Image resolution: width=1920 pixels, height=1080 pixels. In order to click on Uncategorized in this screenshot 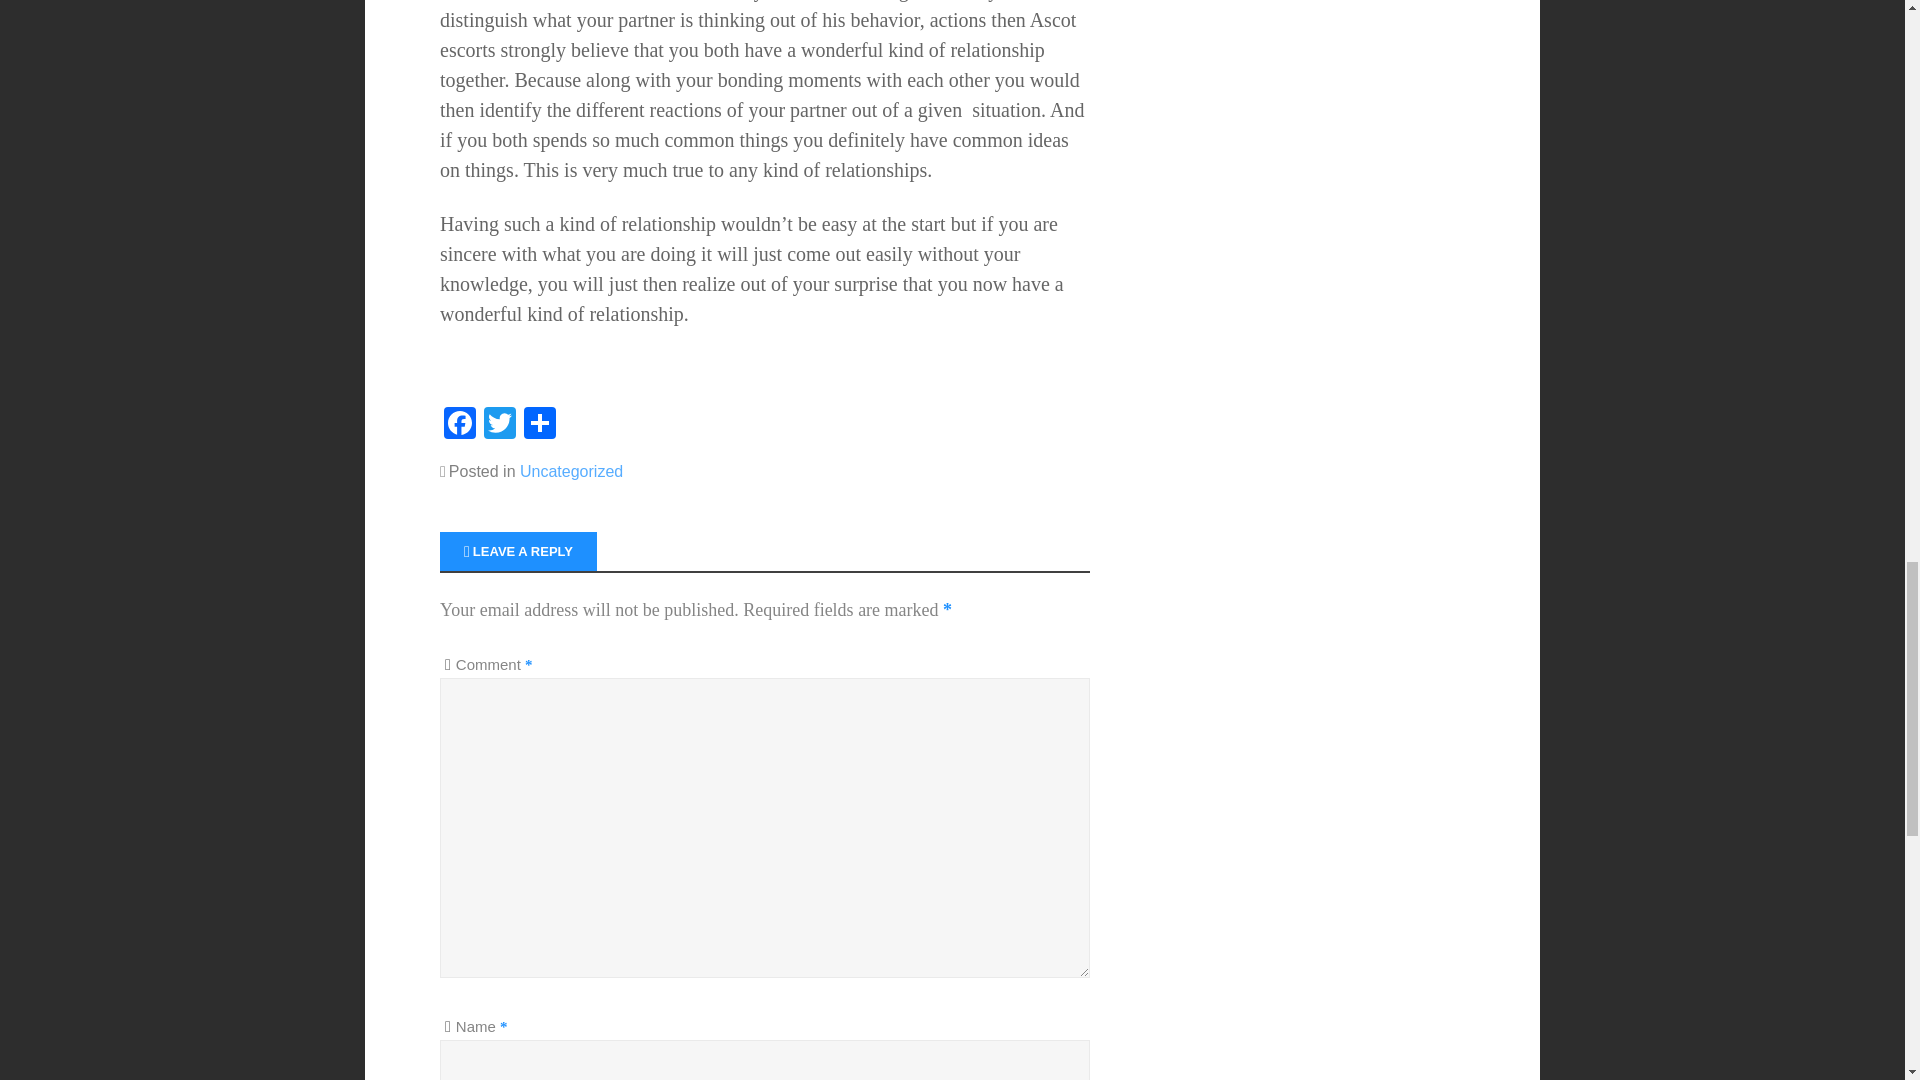, I will do `click(571, 471)`.